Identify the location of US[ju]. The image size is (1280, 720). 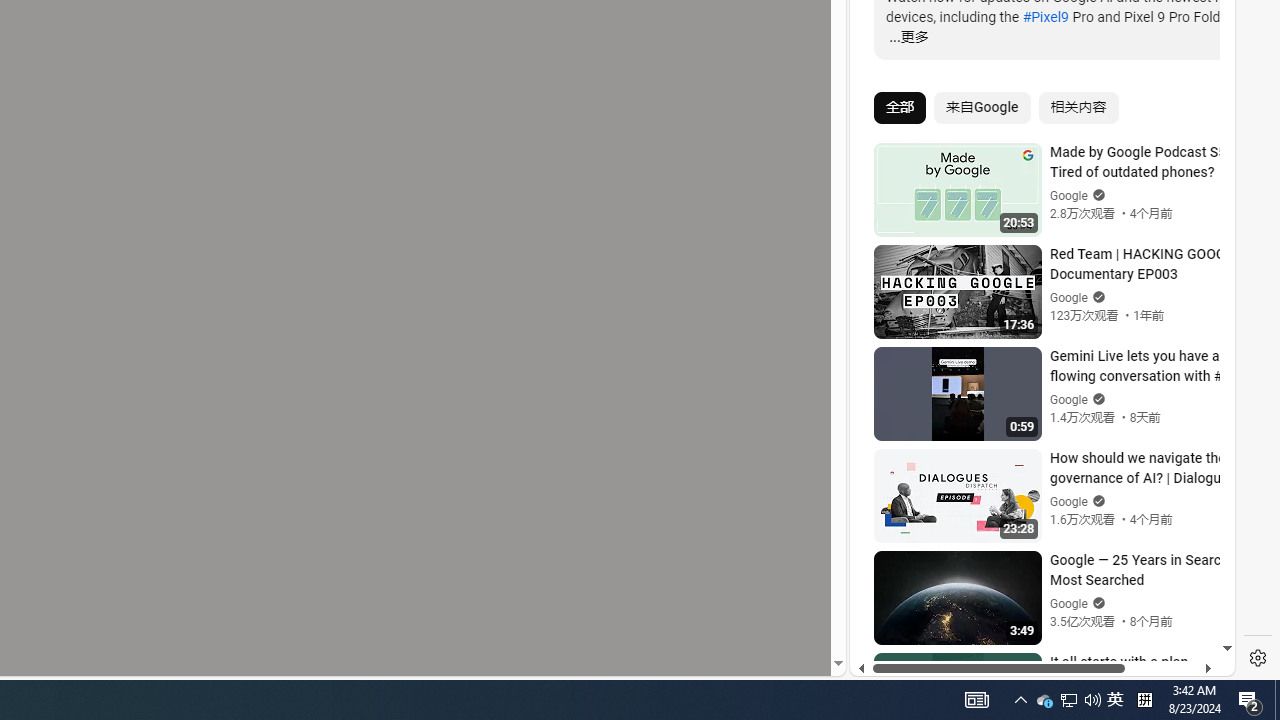
(918, 660).